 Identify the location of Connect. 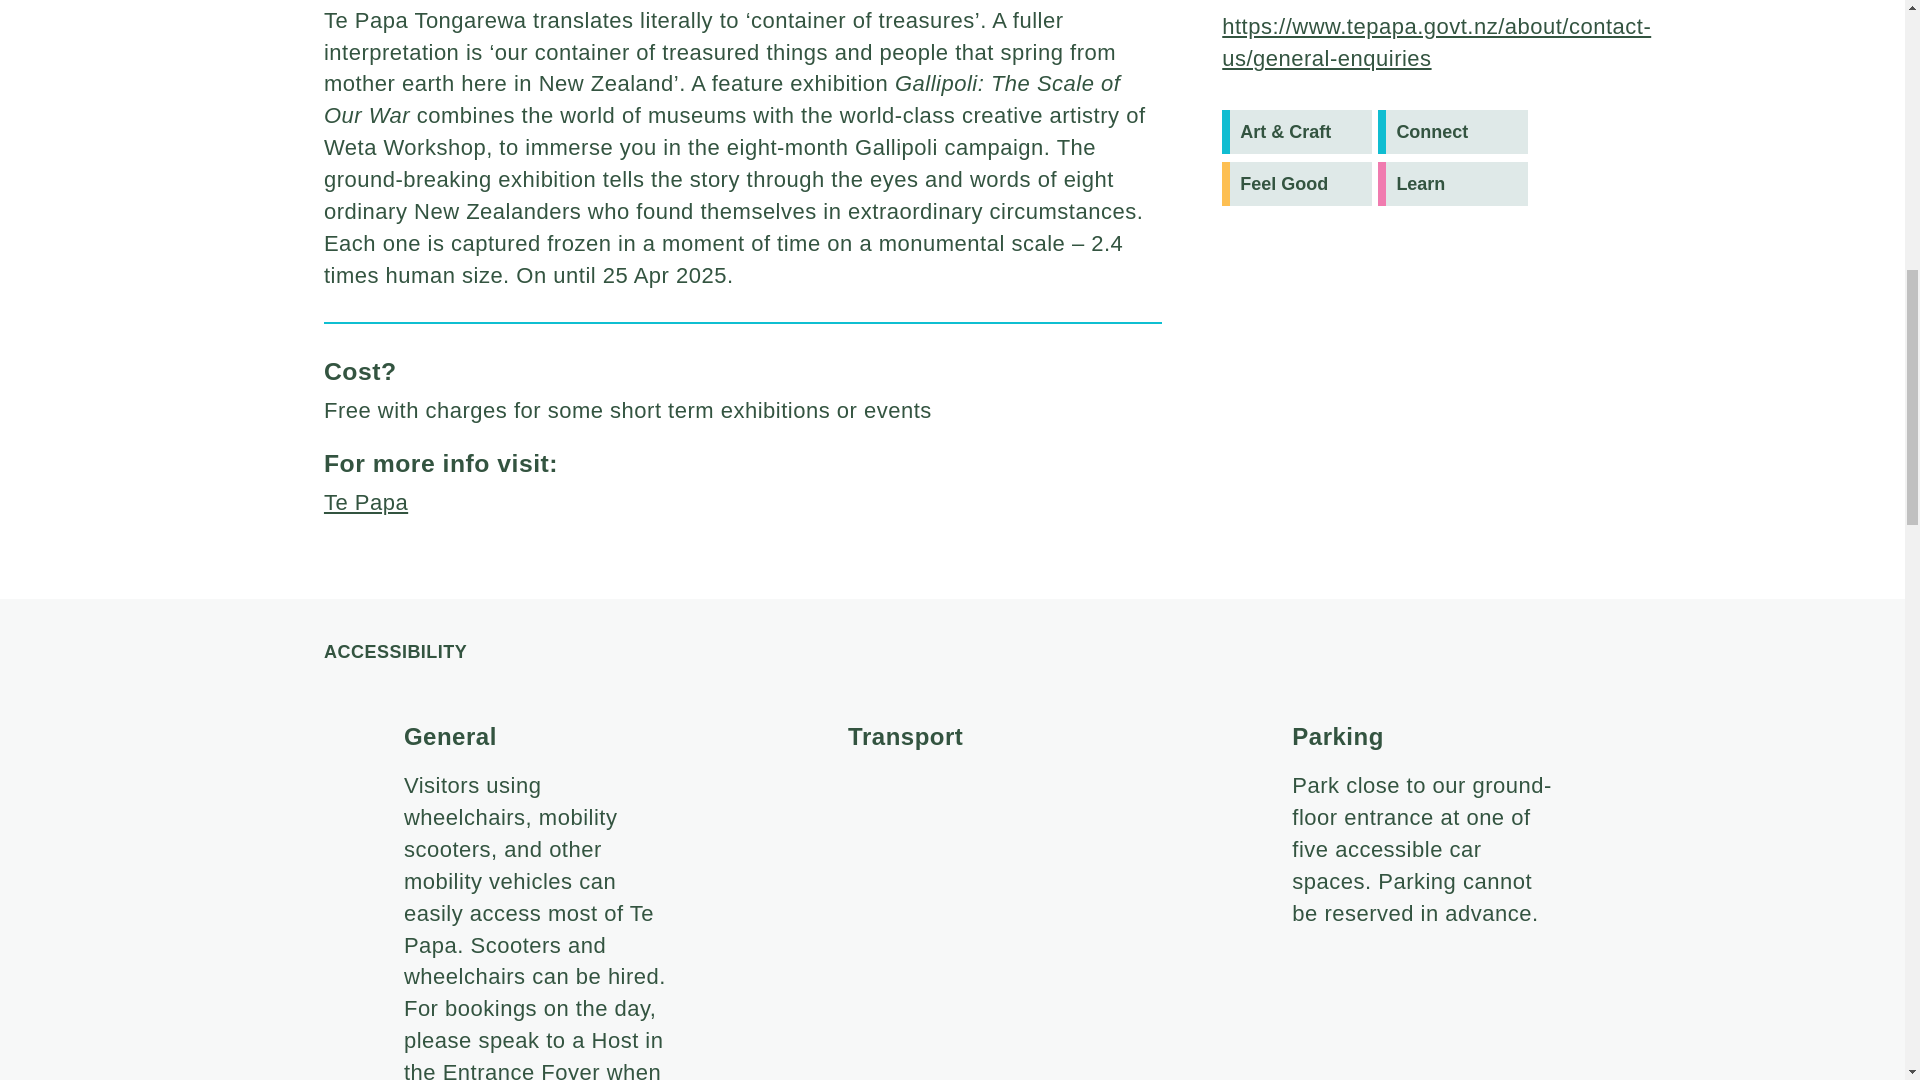
(1453, 132).